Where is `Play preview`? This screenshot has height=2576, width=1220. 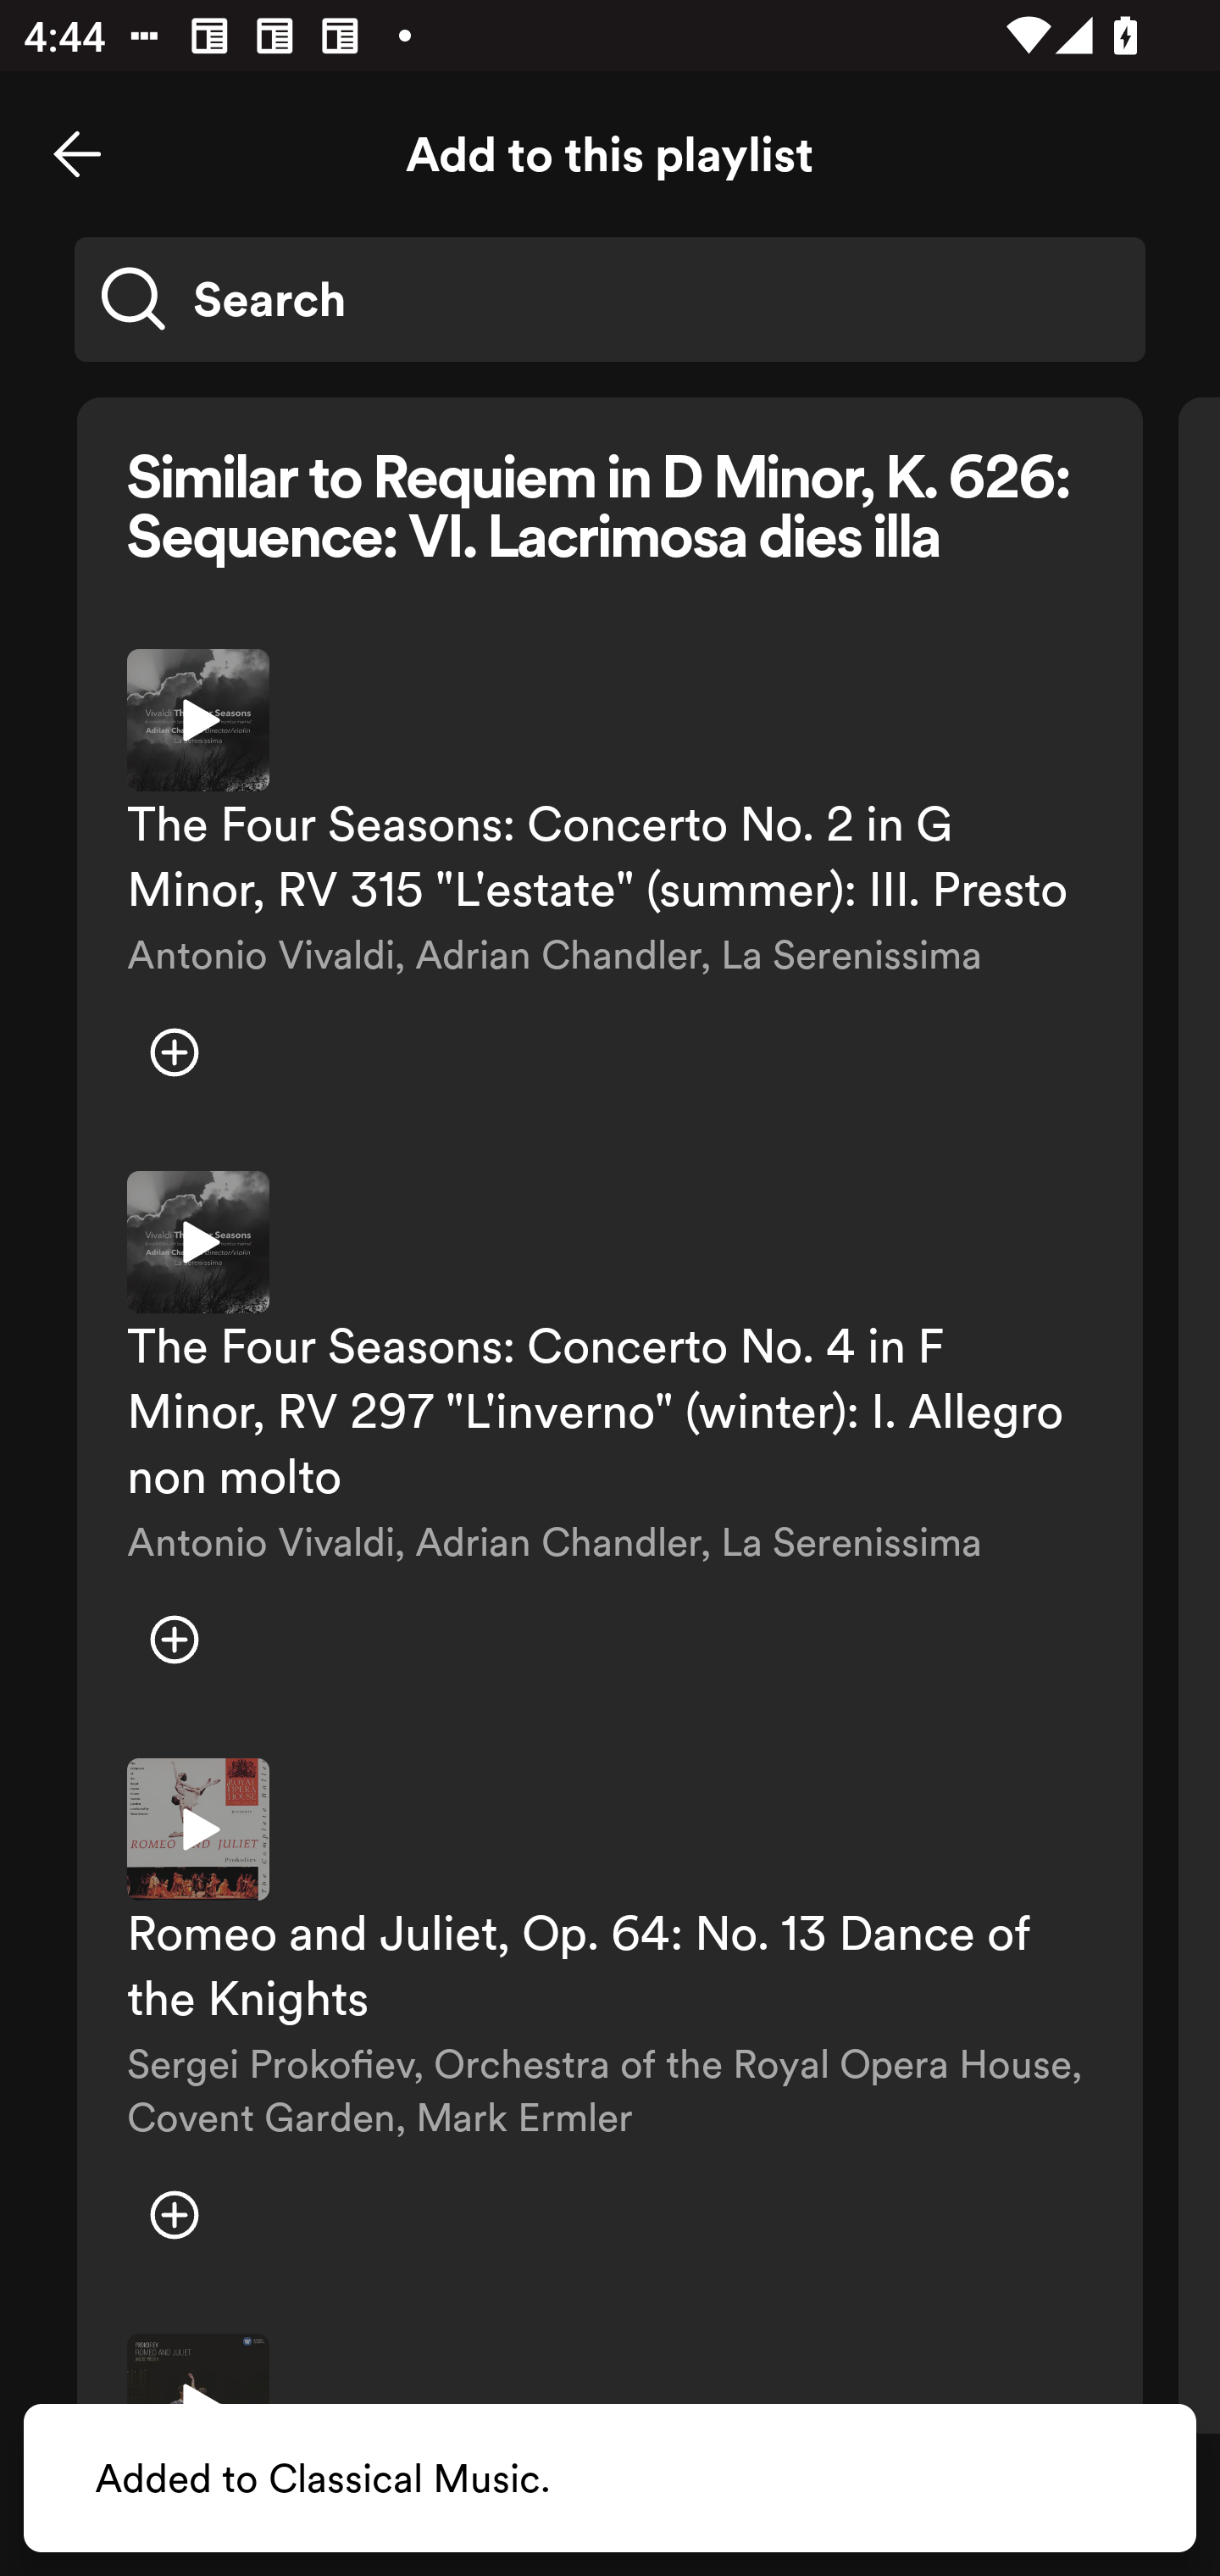 Play preview is located at coordinates (198, 720).